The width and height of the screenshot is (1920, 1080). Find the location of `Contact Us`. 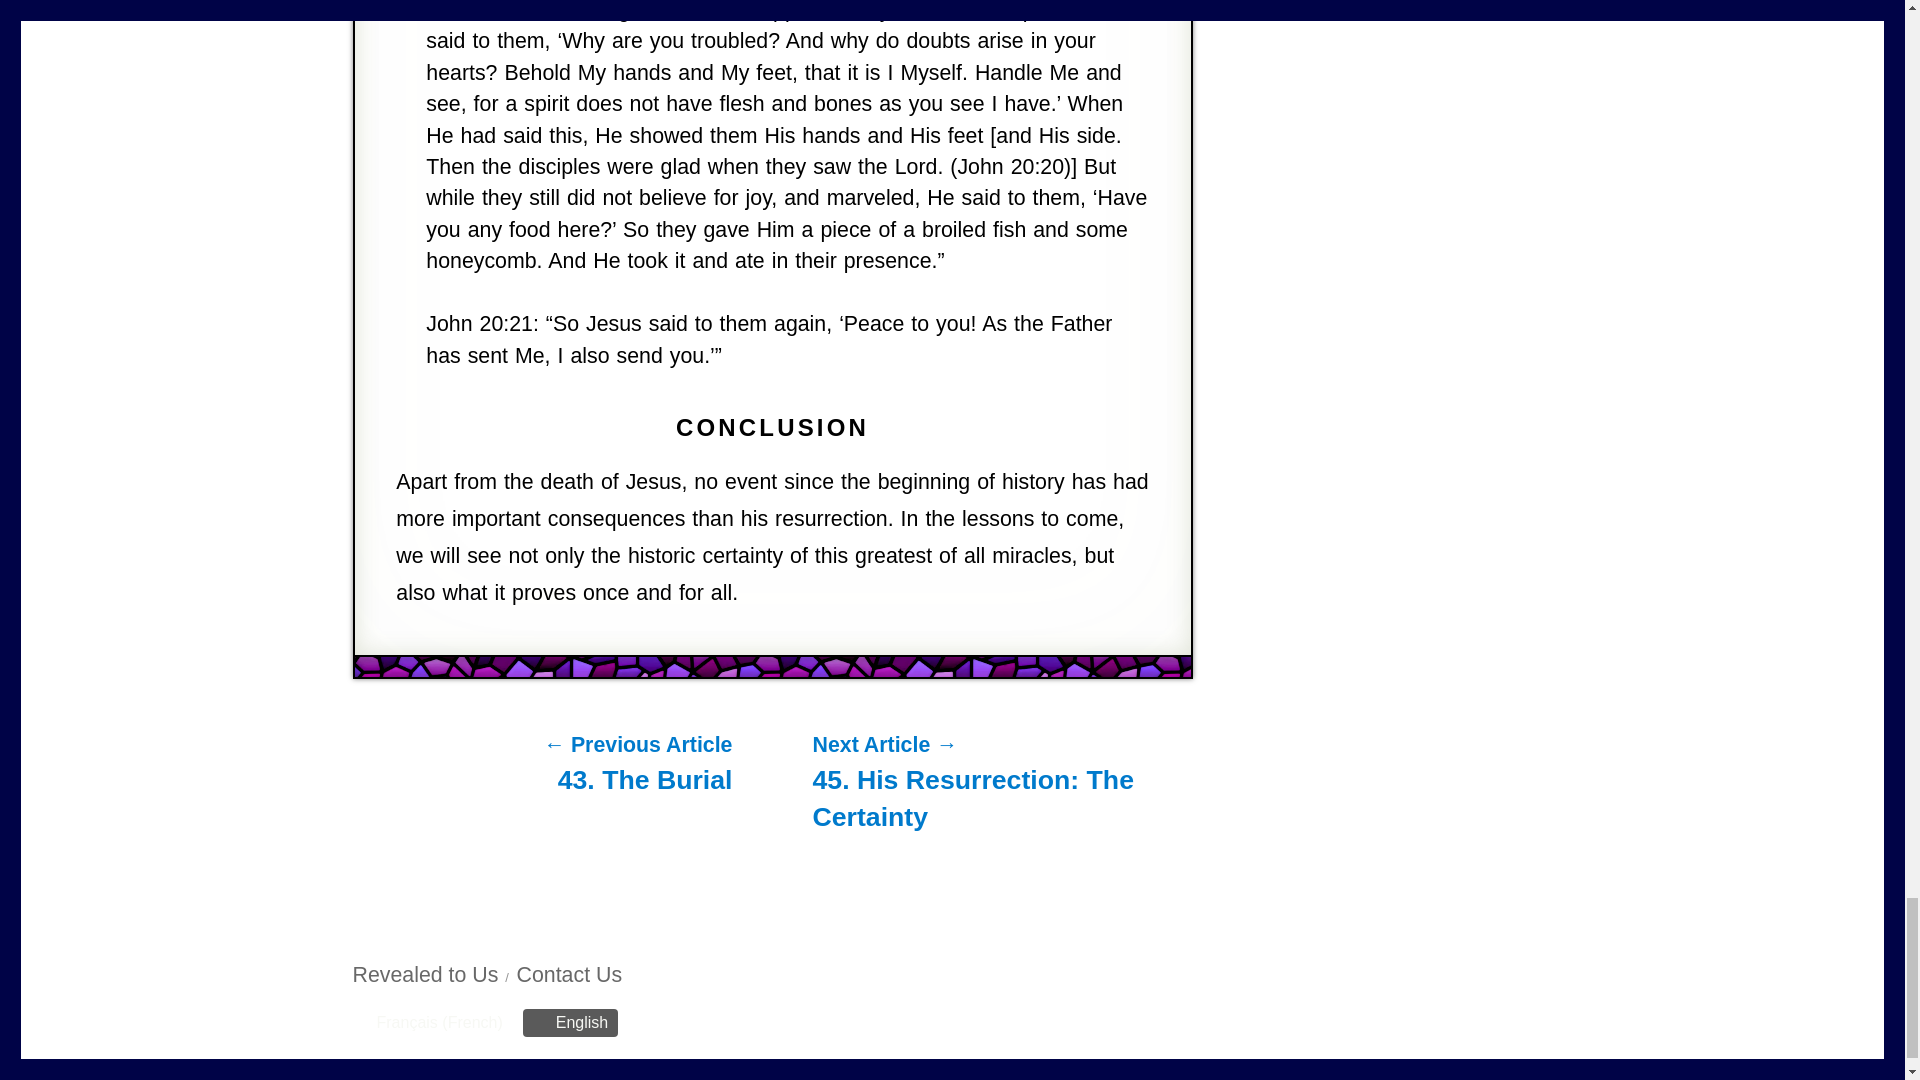

Contact Us is located at coordinates (569, 975).